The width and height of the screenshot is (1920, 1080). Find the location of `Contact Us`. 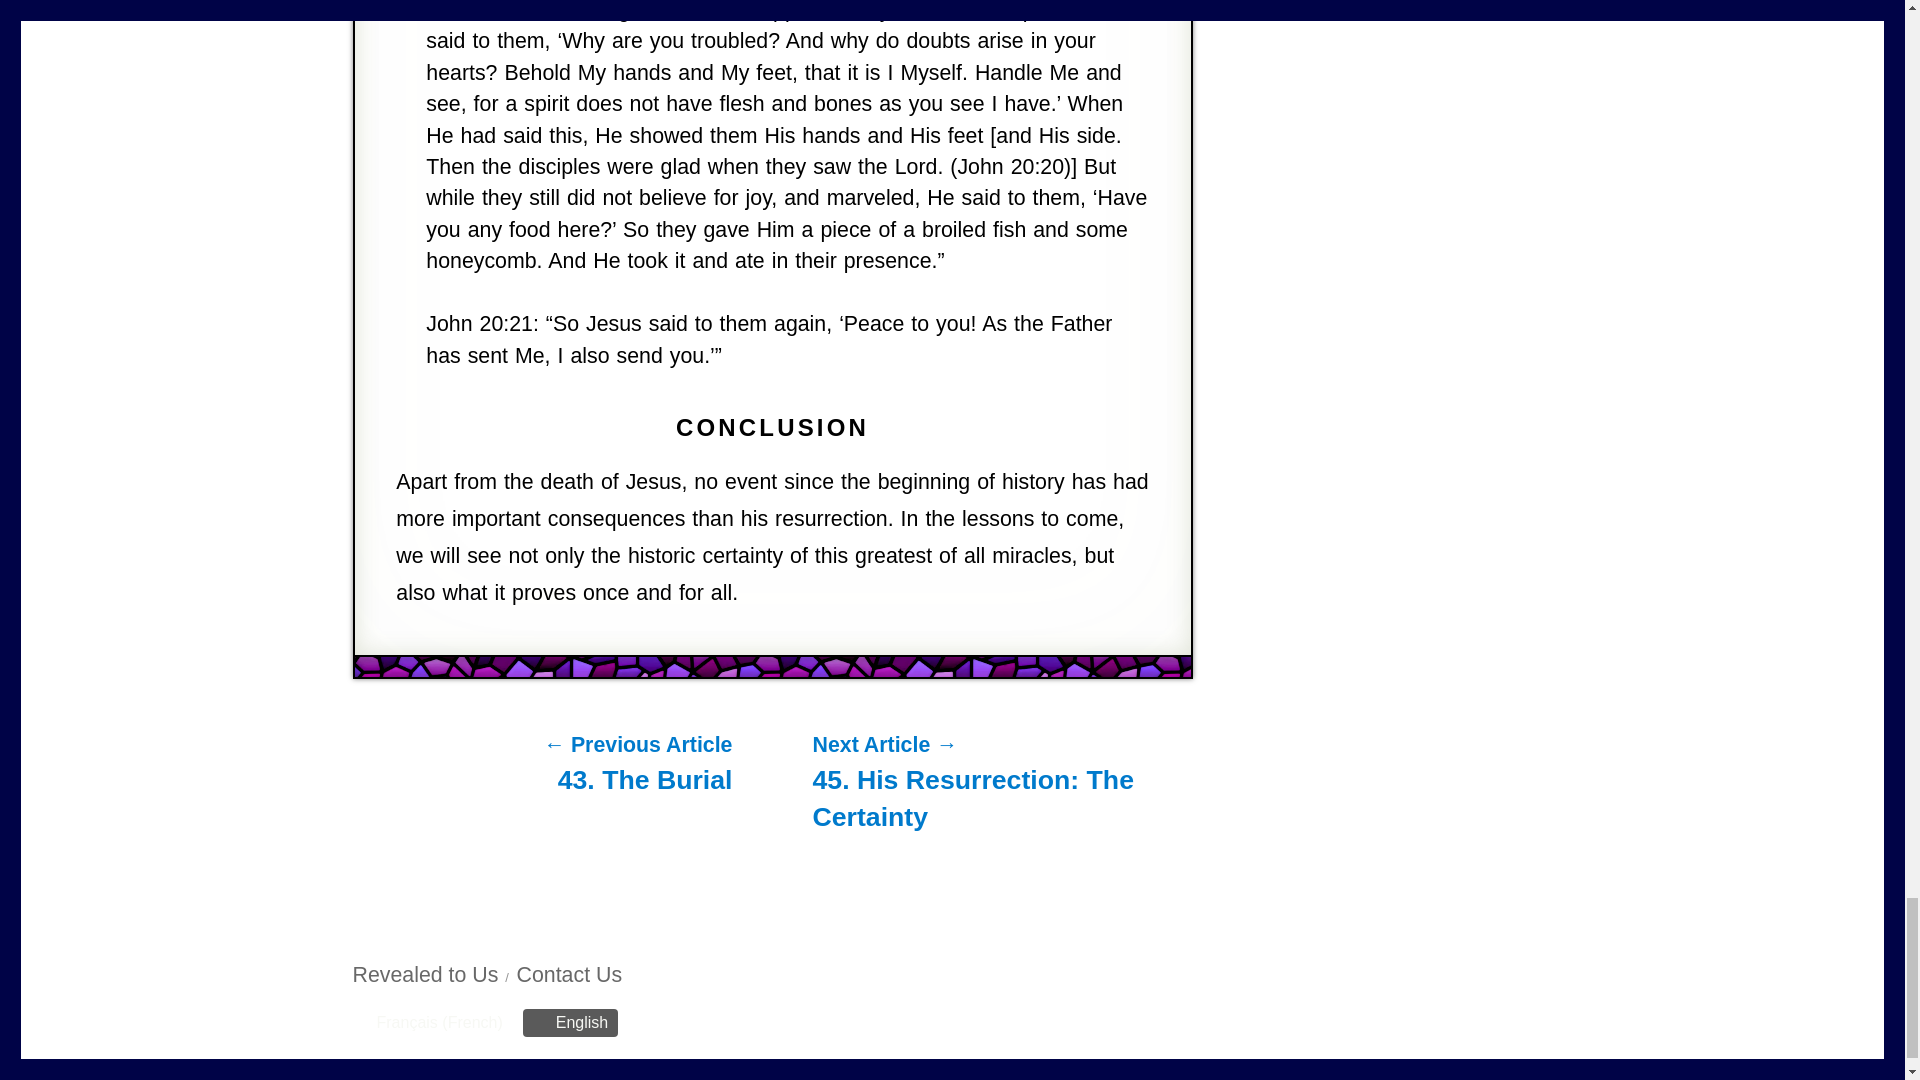

Contact Us is located at coordinates (569, 975).